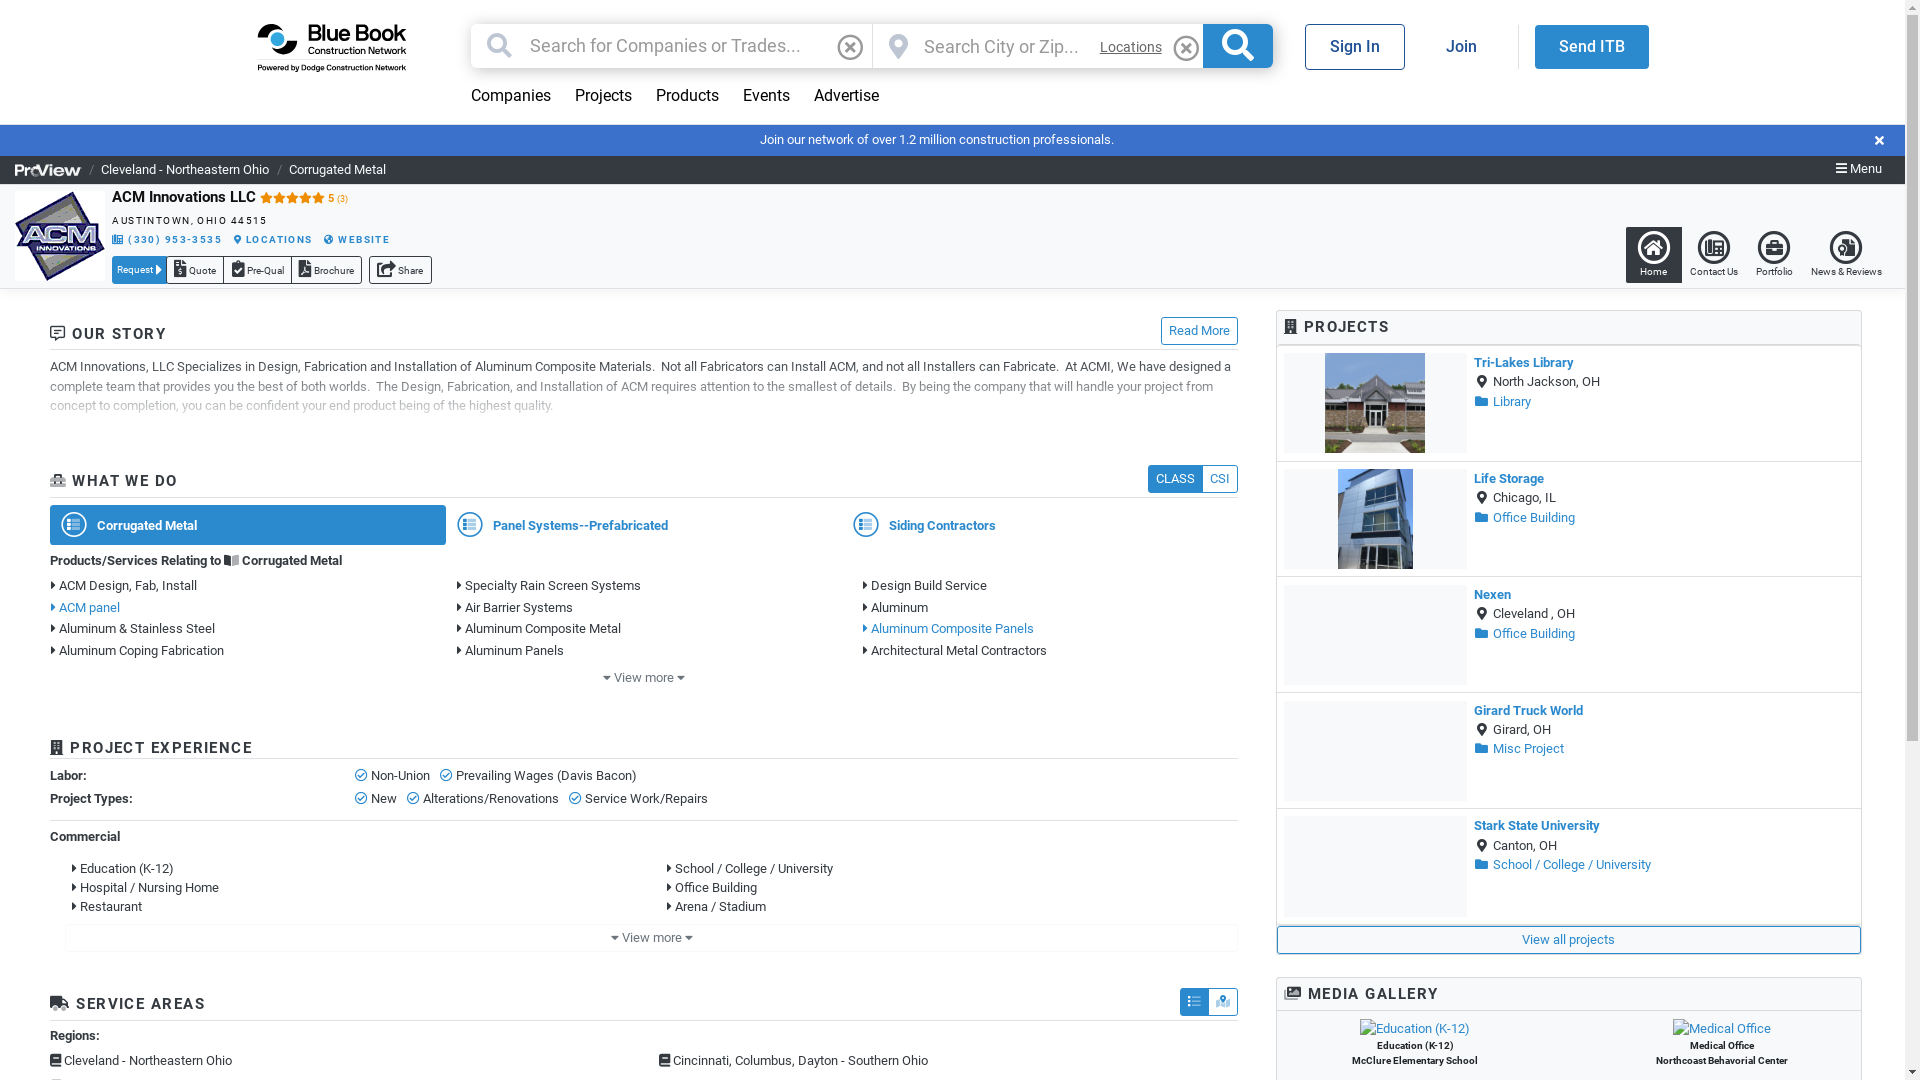  What do you see at coordinates (1774, 255) in the screenshot?
I see `Portfolio` at bounding box center [1774, 255].